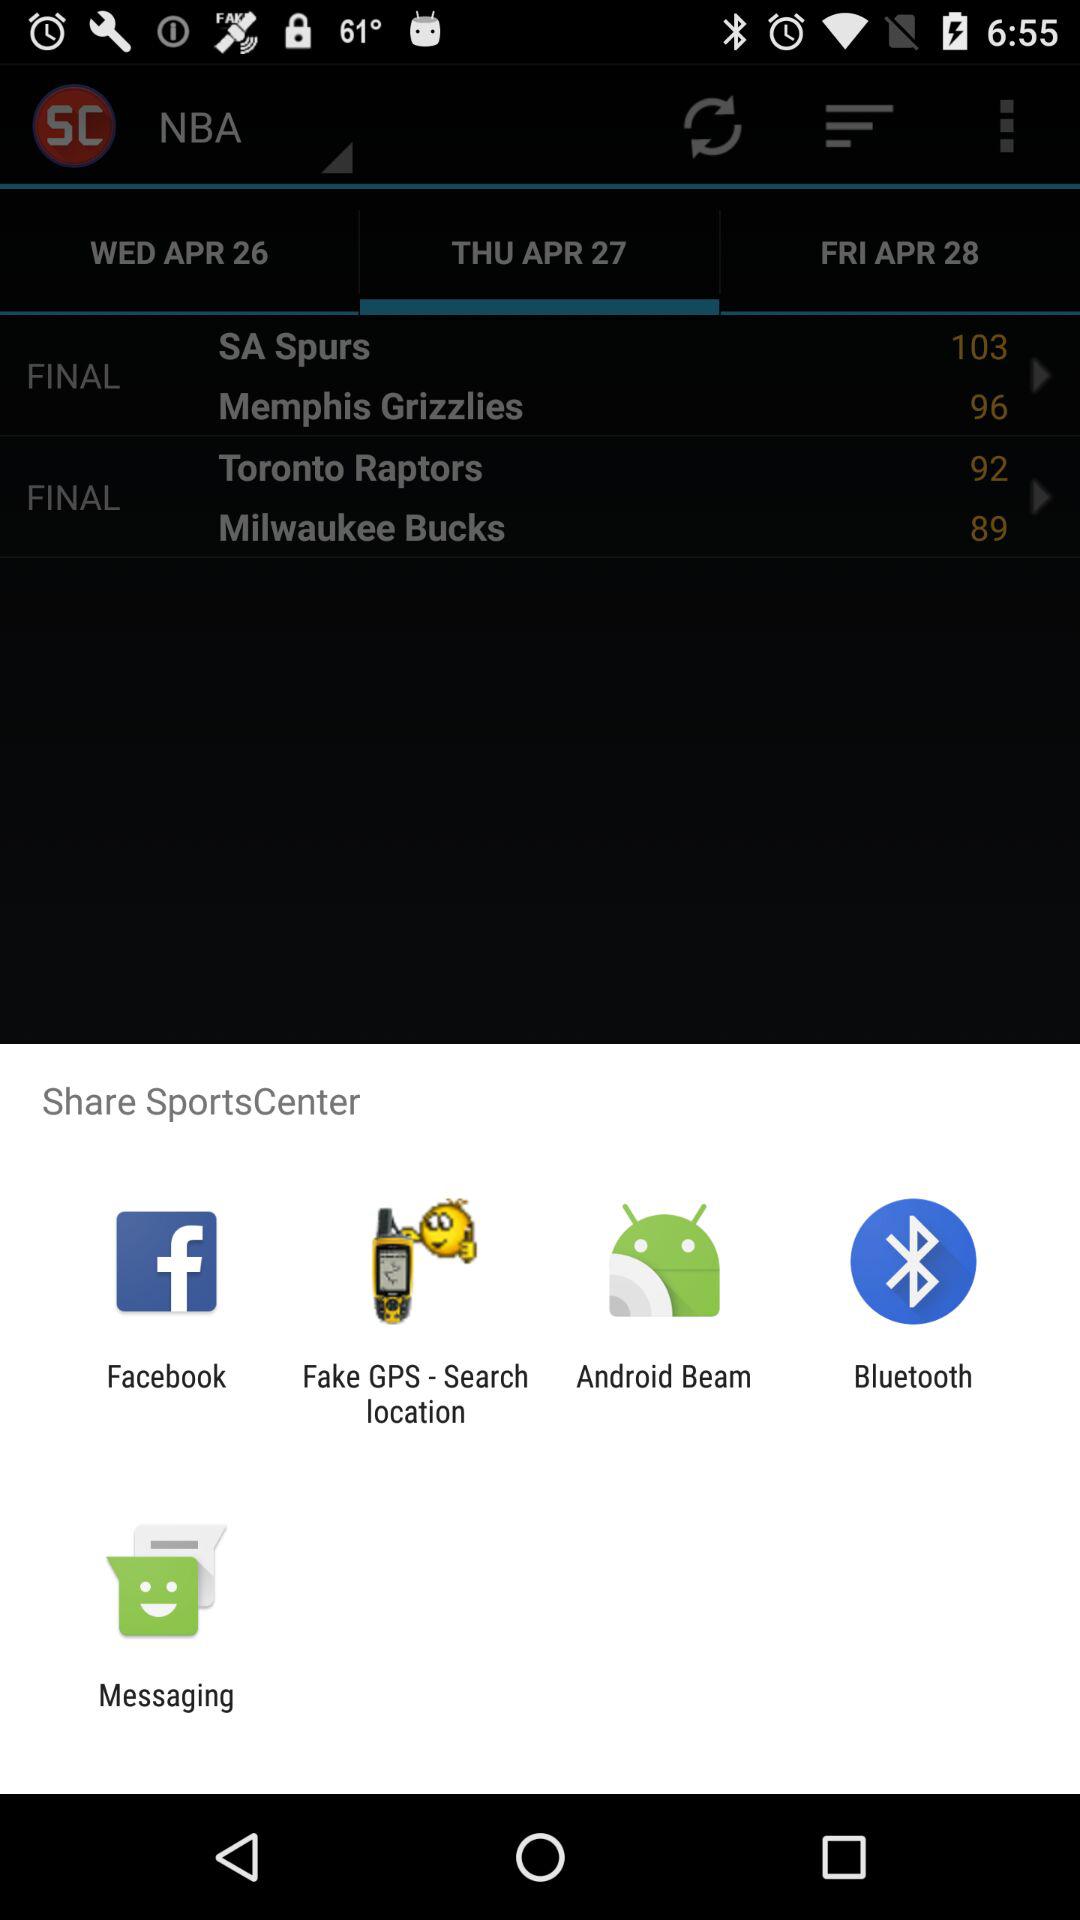 The height and width of the screenshot is (1920, 1080). I want to click on choose icon to the right of facebook app, so click(415, 1393).